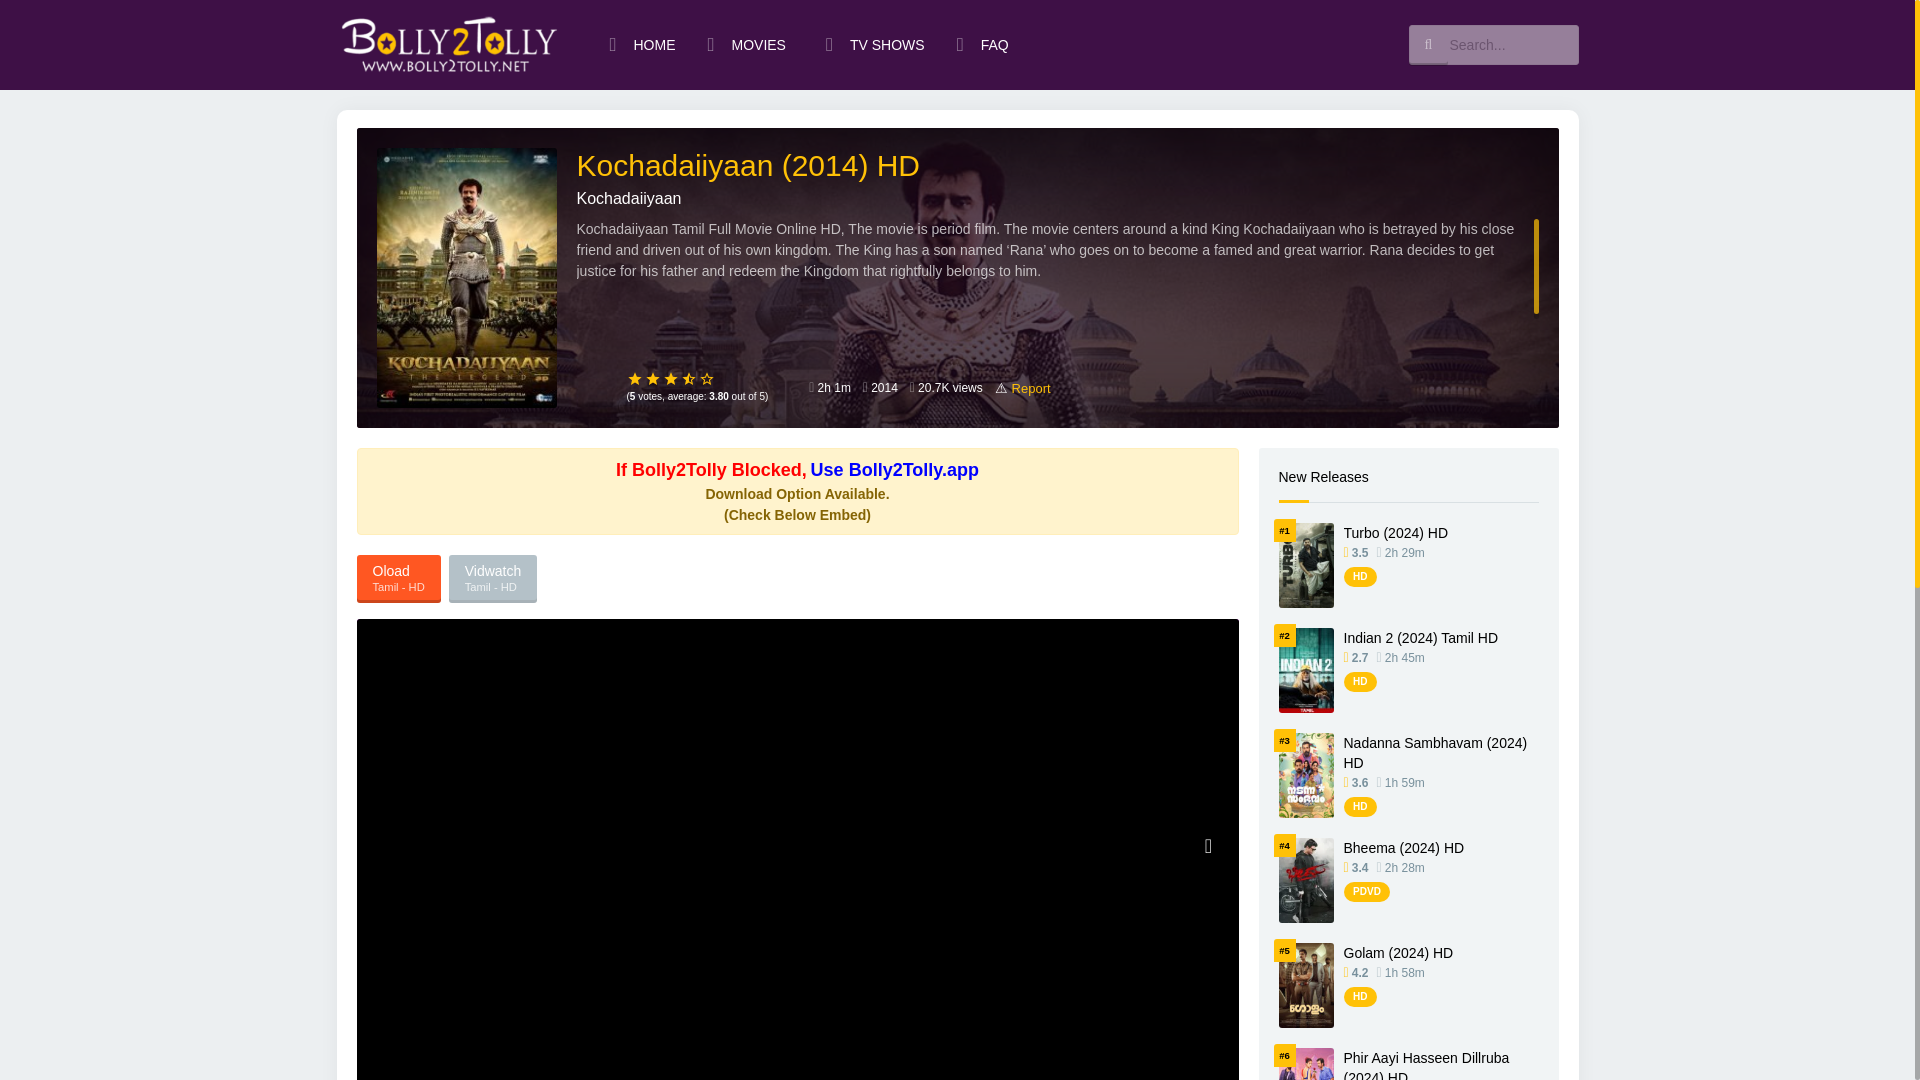 This screenshot has height=1080, width=1920. I want to click on FAQ, so click(982, 44).